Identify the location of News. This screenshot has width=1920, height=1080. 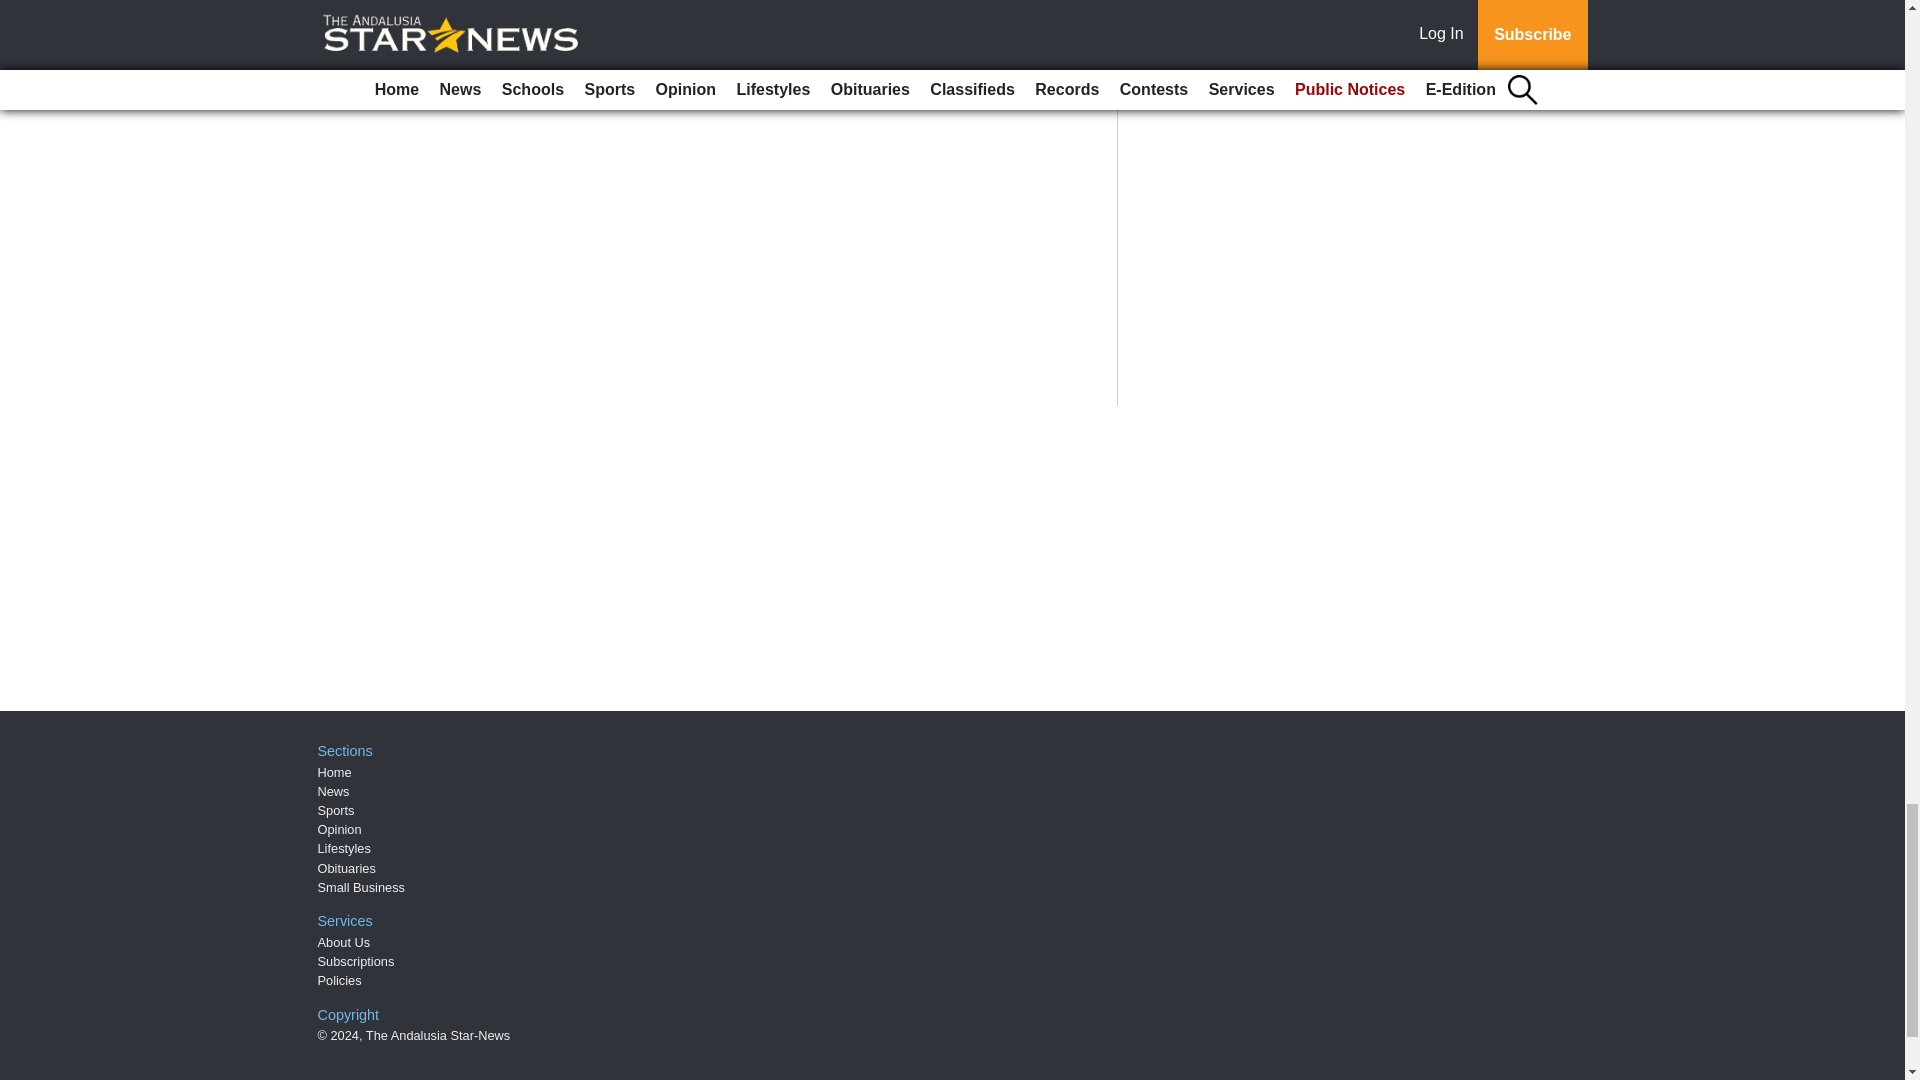
(334, 792).